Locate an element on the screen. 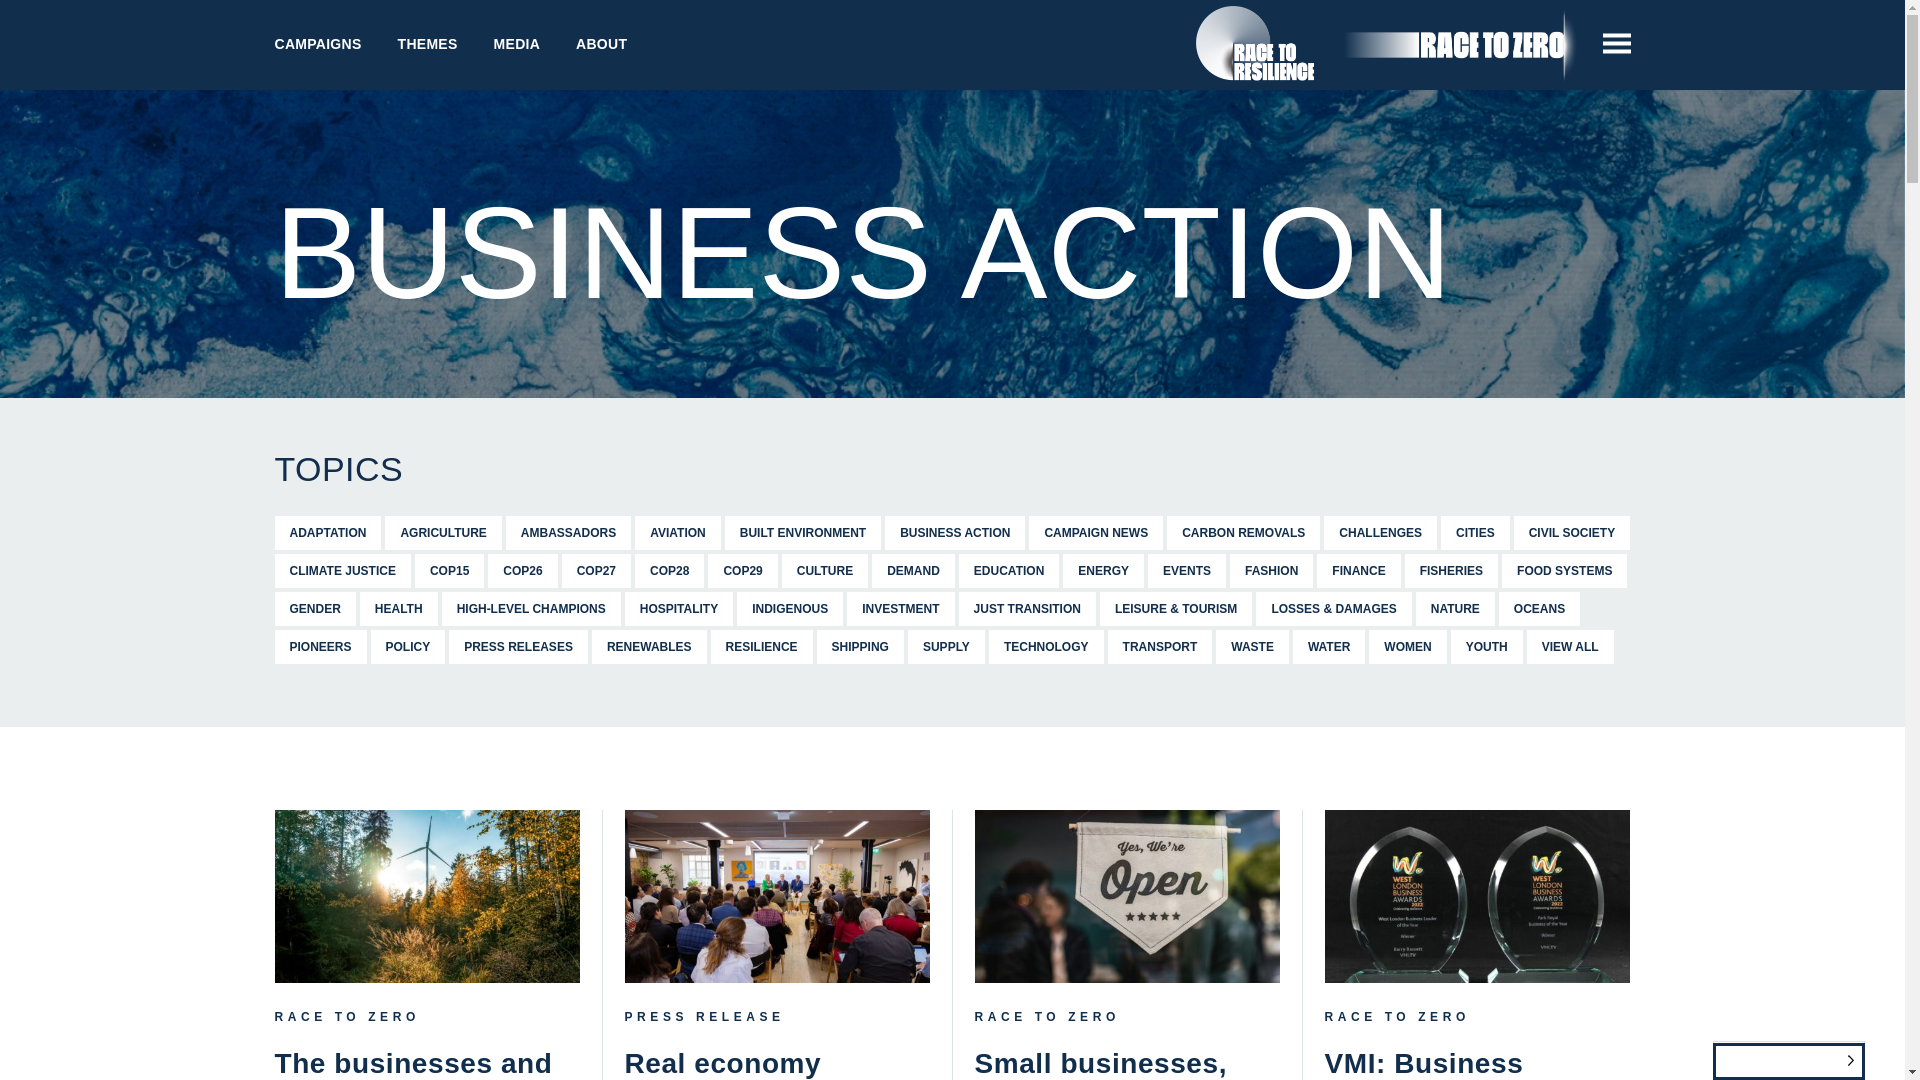  ABOUT is located at coordinates (602, 44).